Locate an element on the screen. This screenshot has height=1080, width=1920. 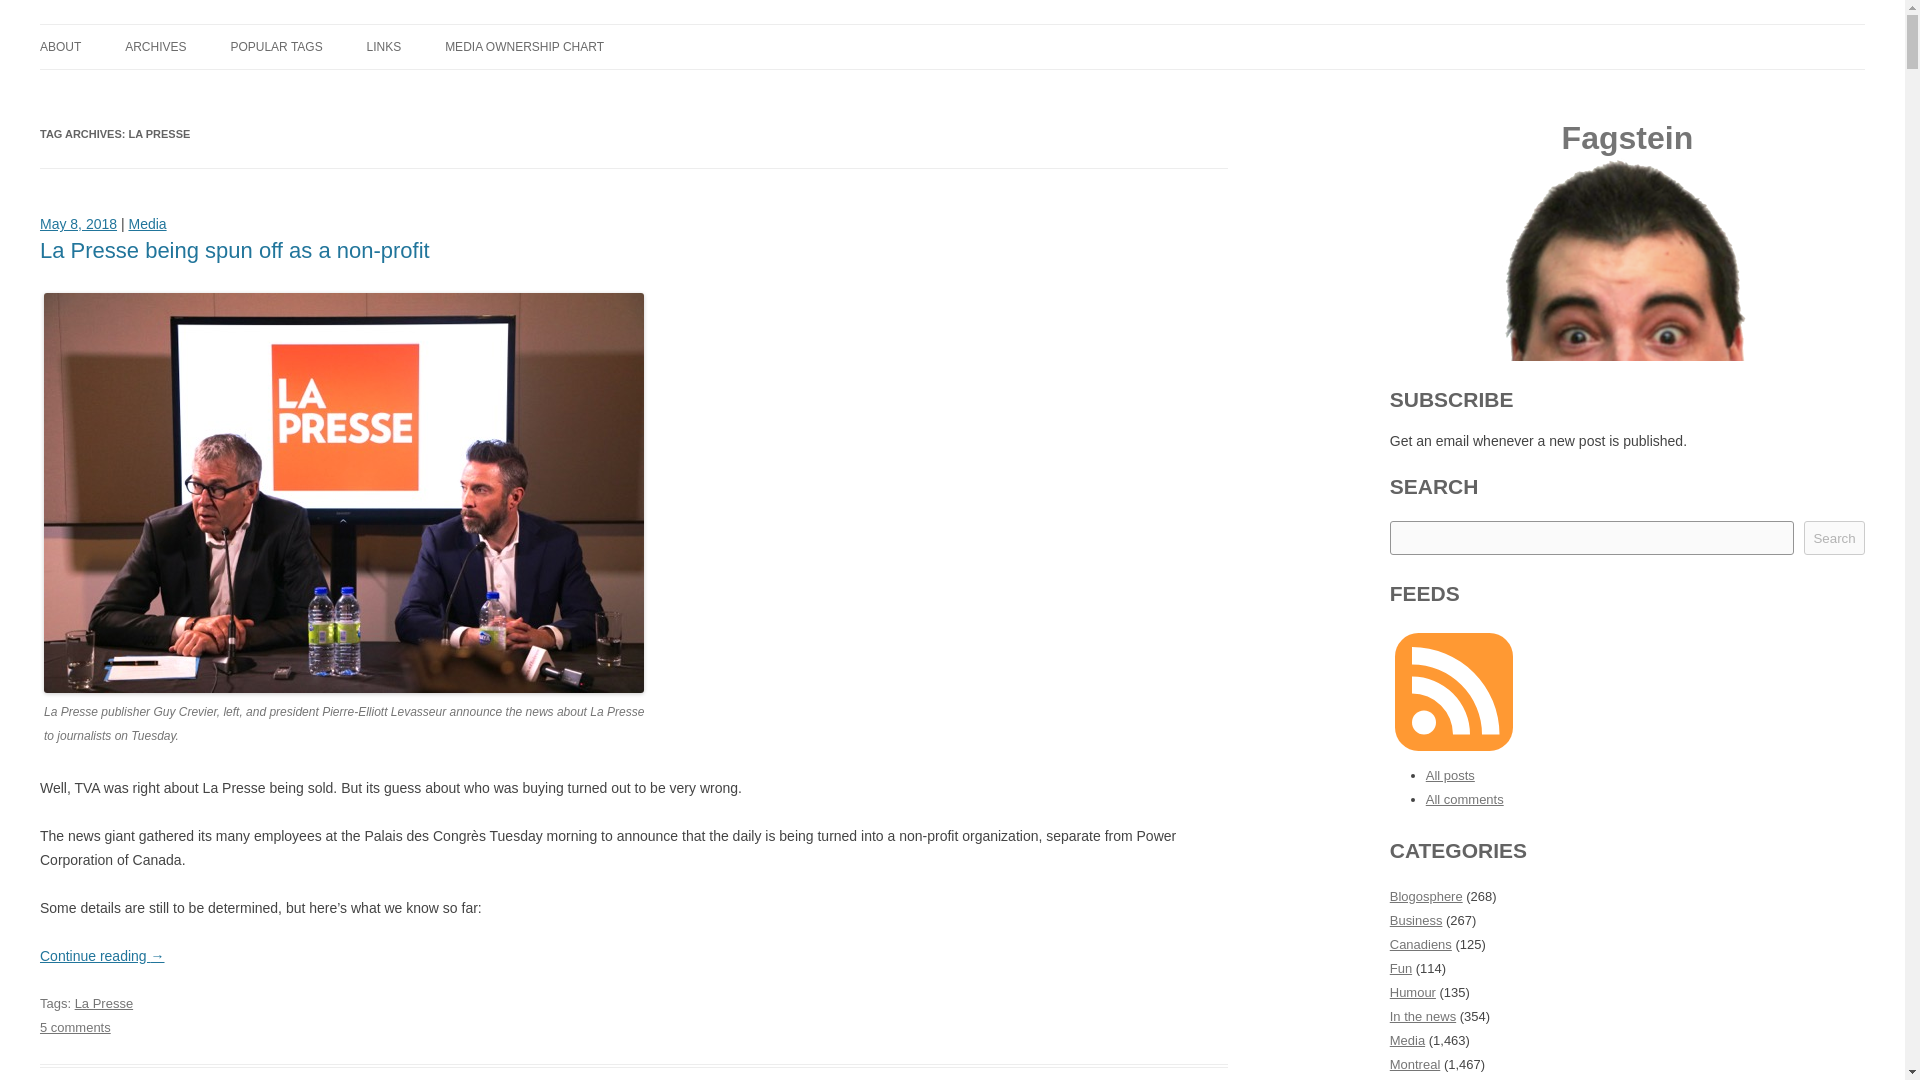
Fagstein is located at coordinates (94, 48).